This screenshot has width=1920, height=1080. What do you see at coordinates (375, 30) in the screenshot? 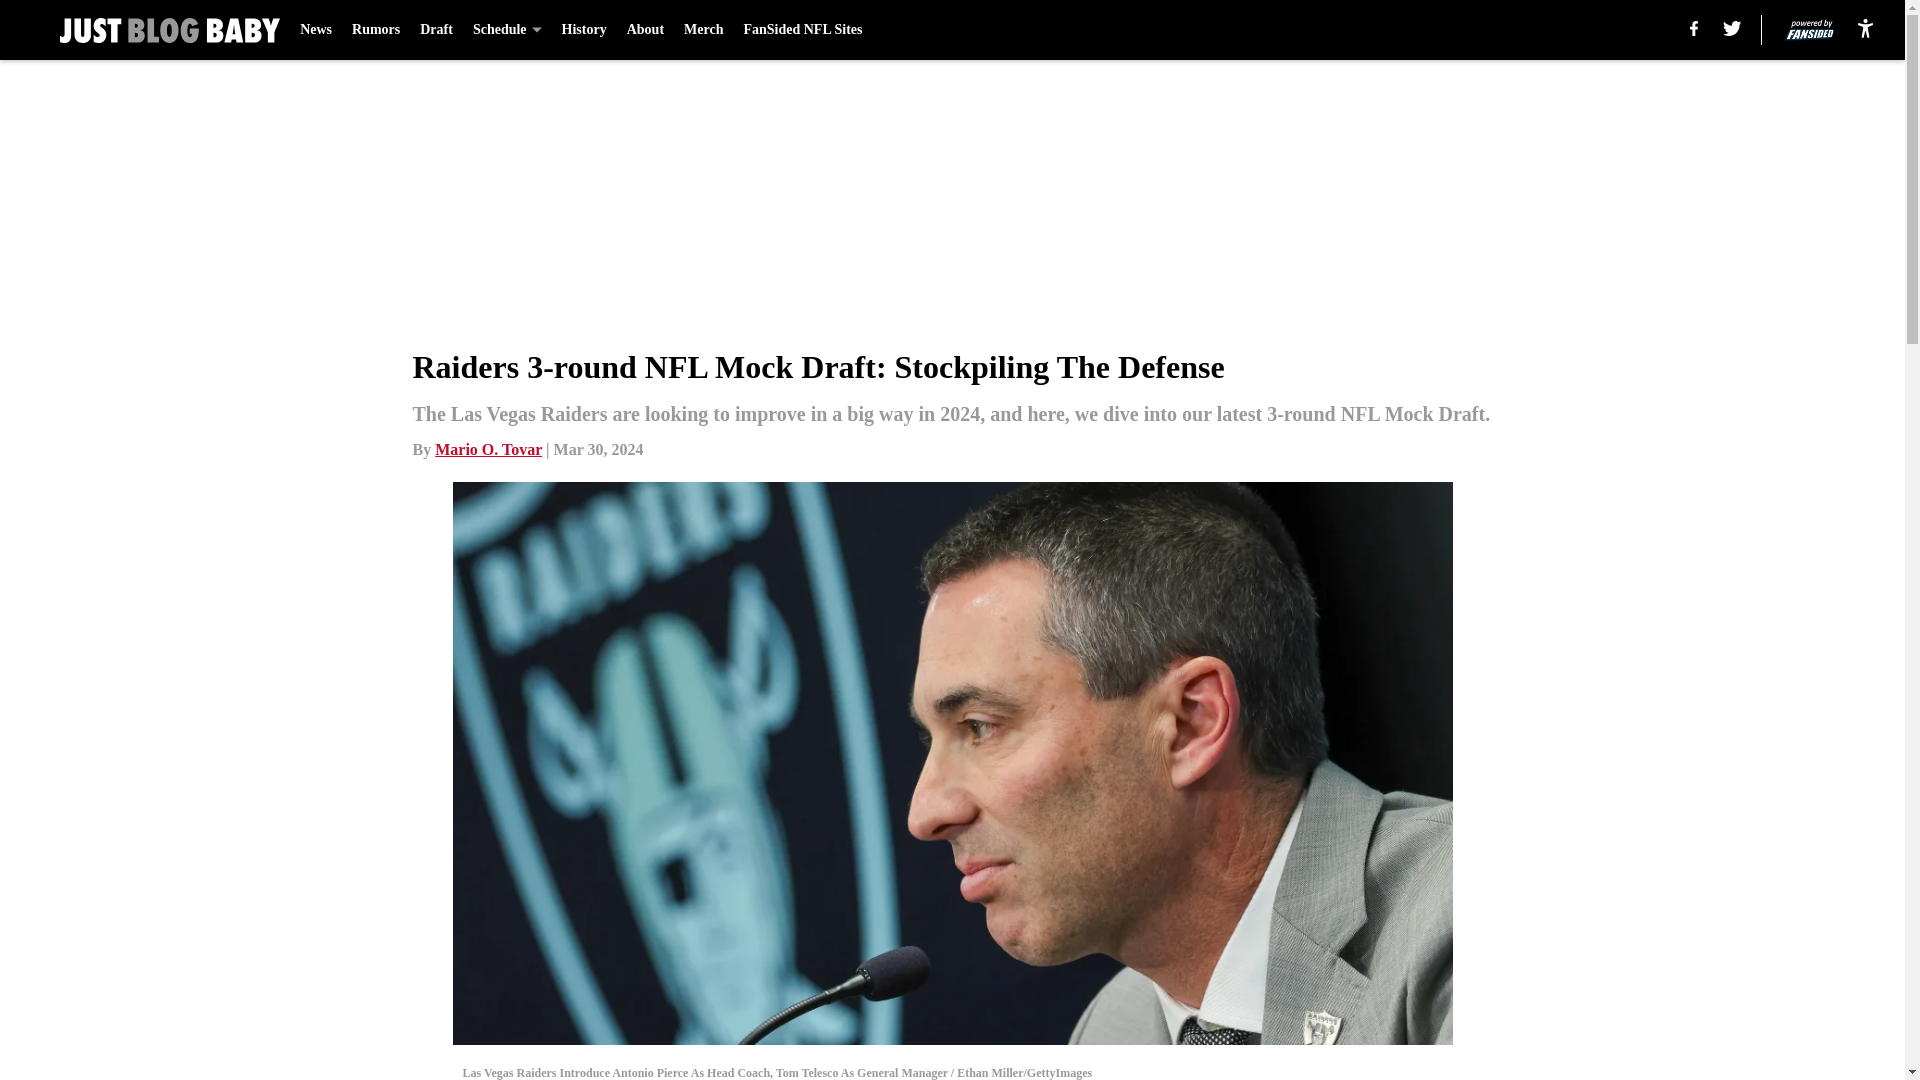
I see `Rumors` at bounding box center [375, 30].